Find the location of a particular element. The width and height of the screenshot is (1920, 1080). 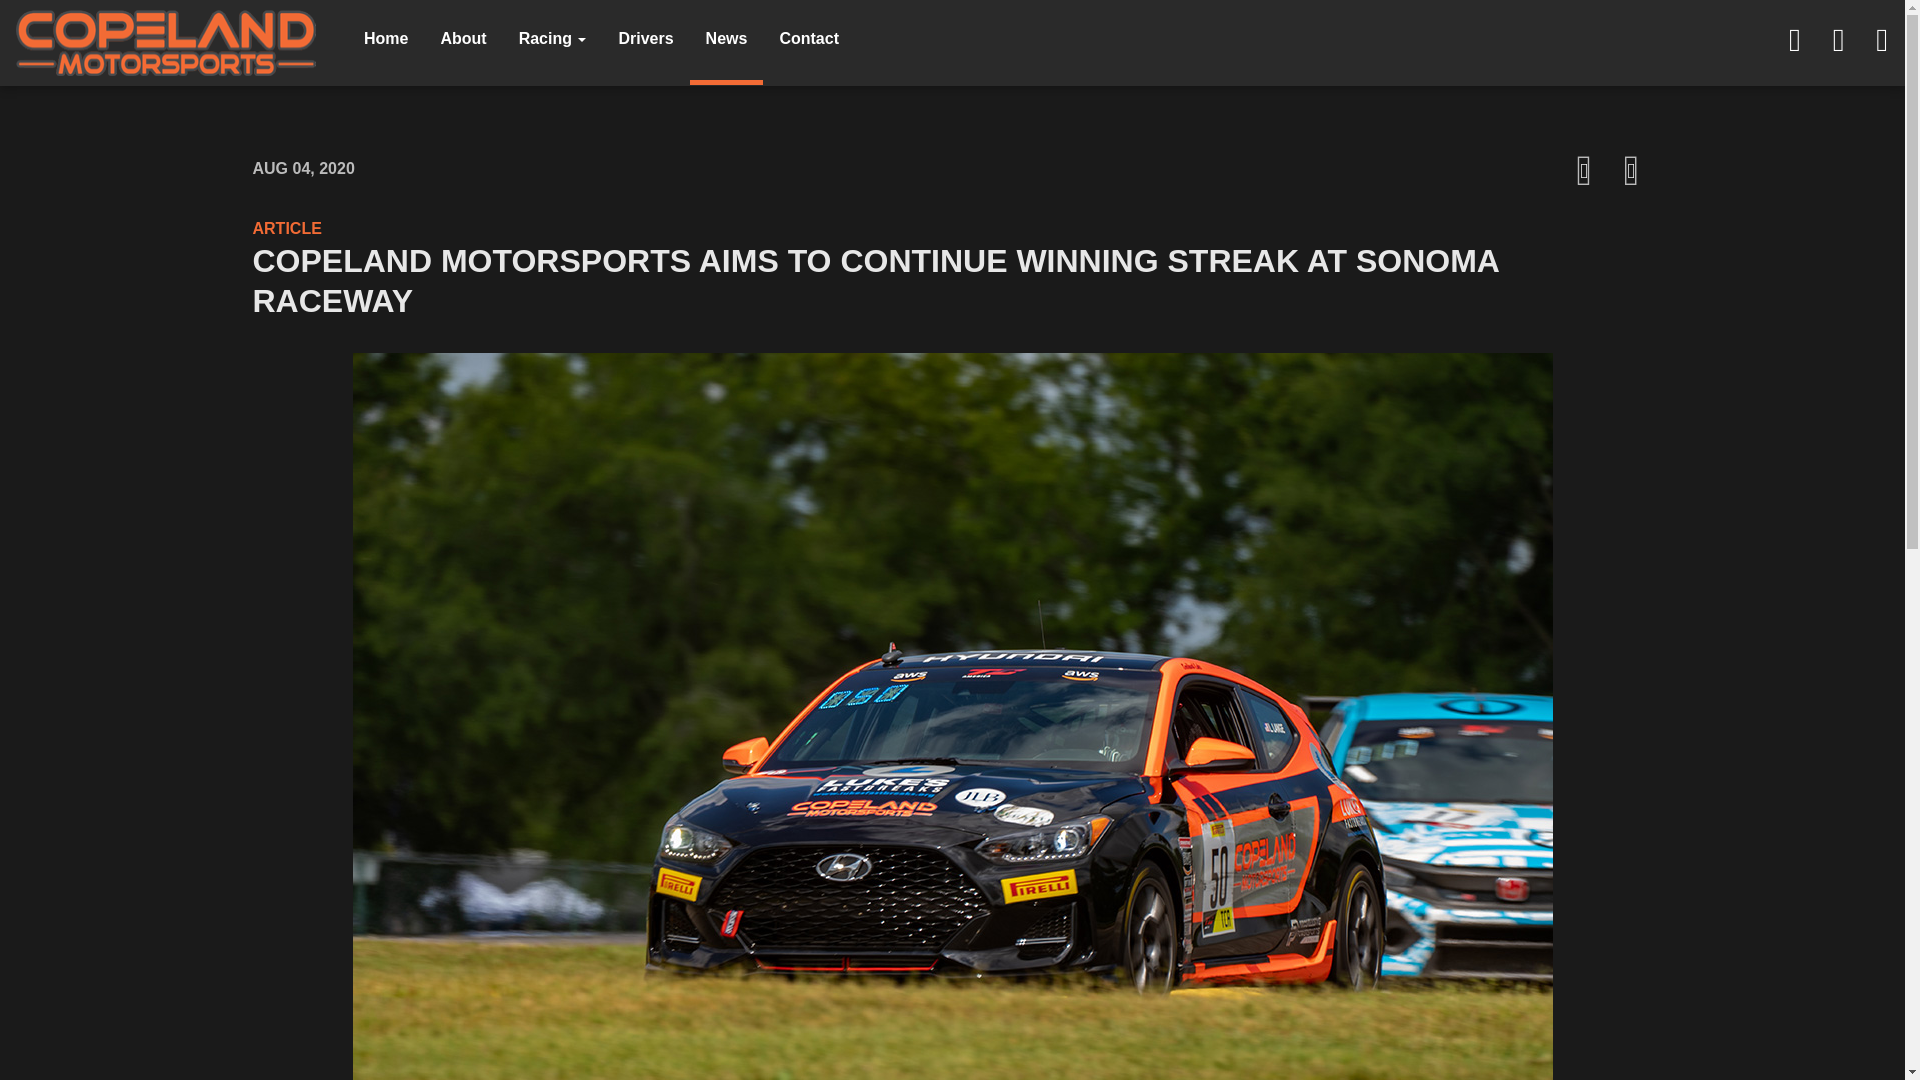

Facebook is located at coordinates (1794, 43).